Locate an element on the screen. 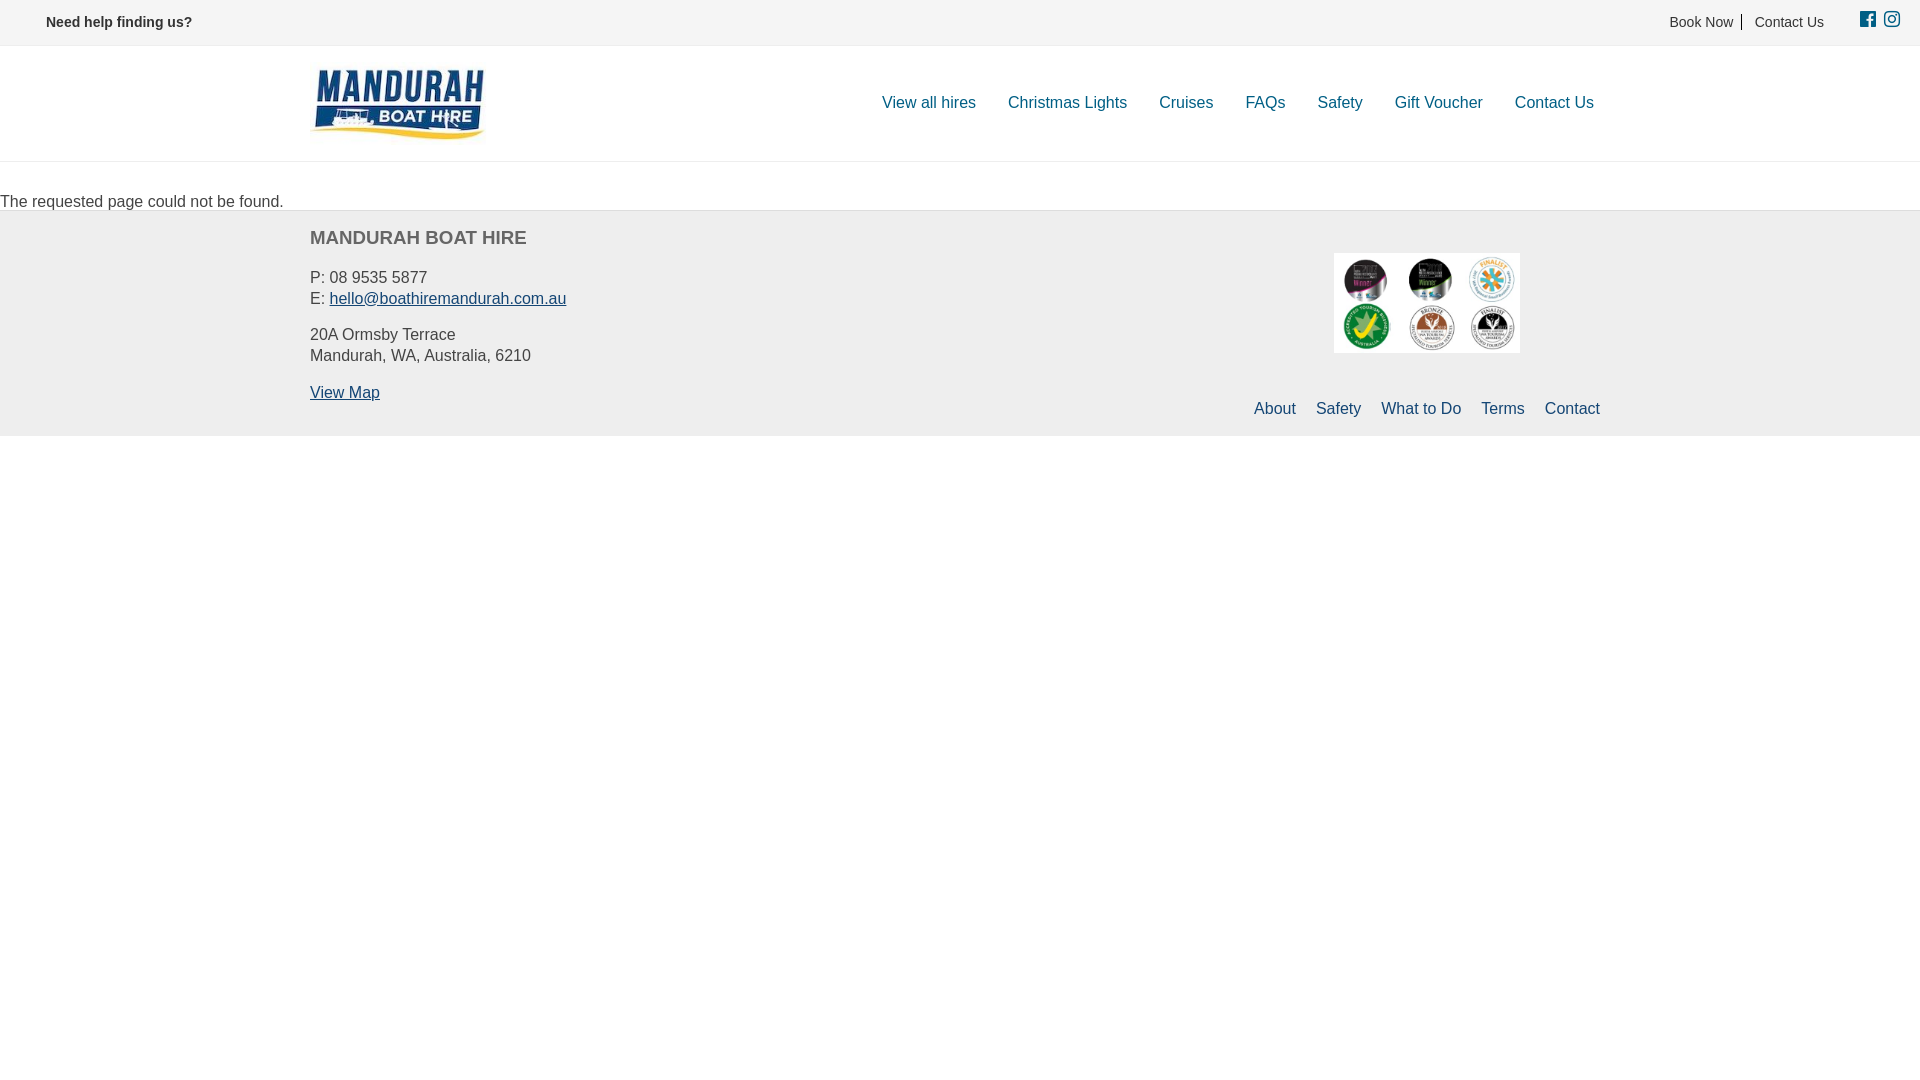 The width and height of the screenshot is (1920, 1080). Cruises is located at coordinates (1186, 104).